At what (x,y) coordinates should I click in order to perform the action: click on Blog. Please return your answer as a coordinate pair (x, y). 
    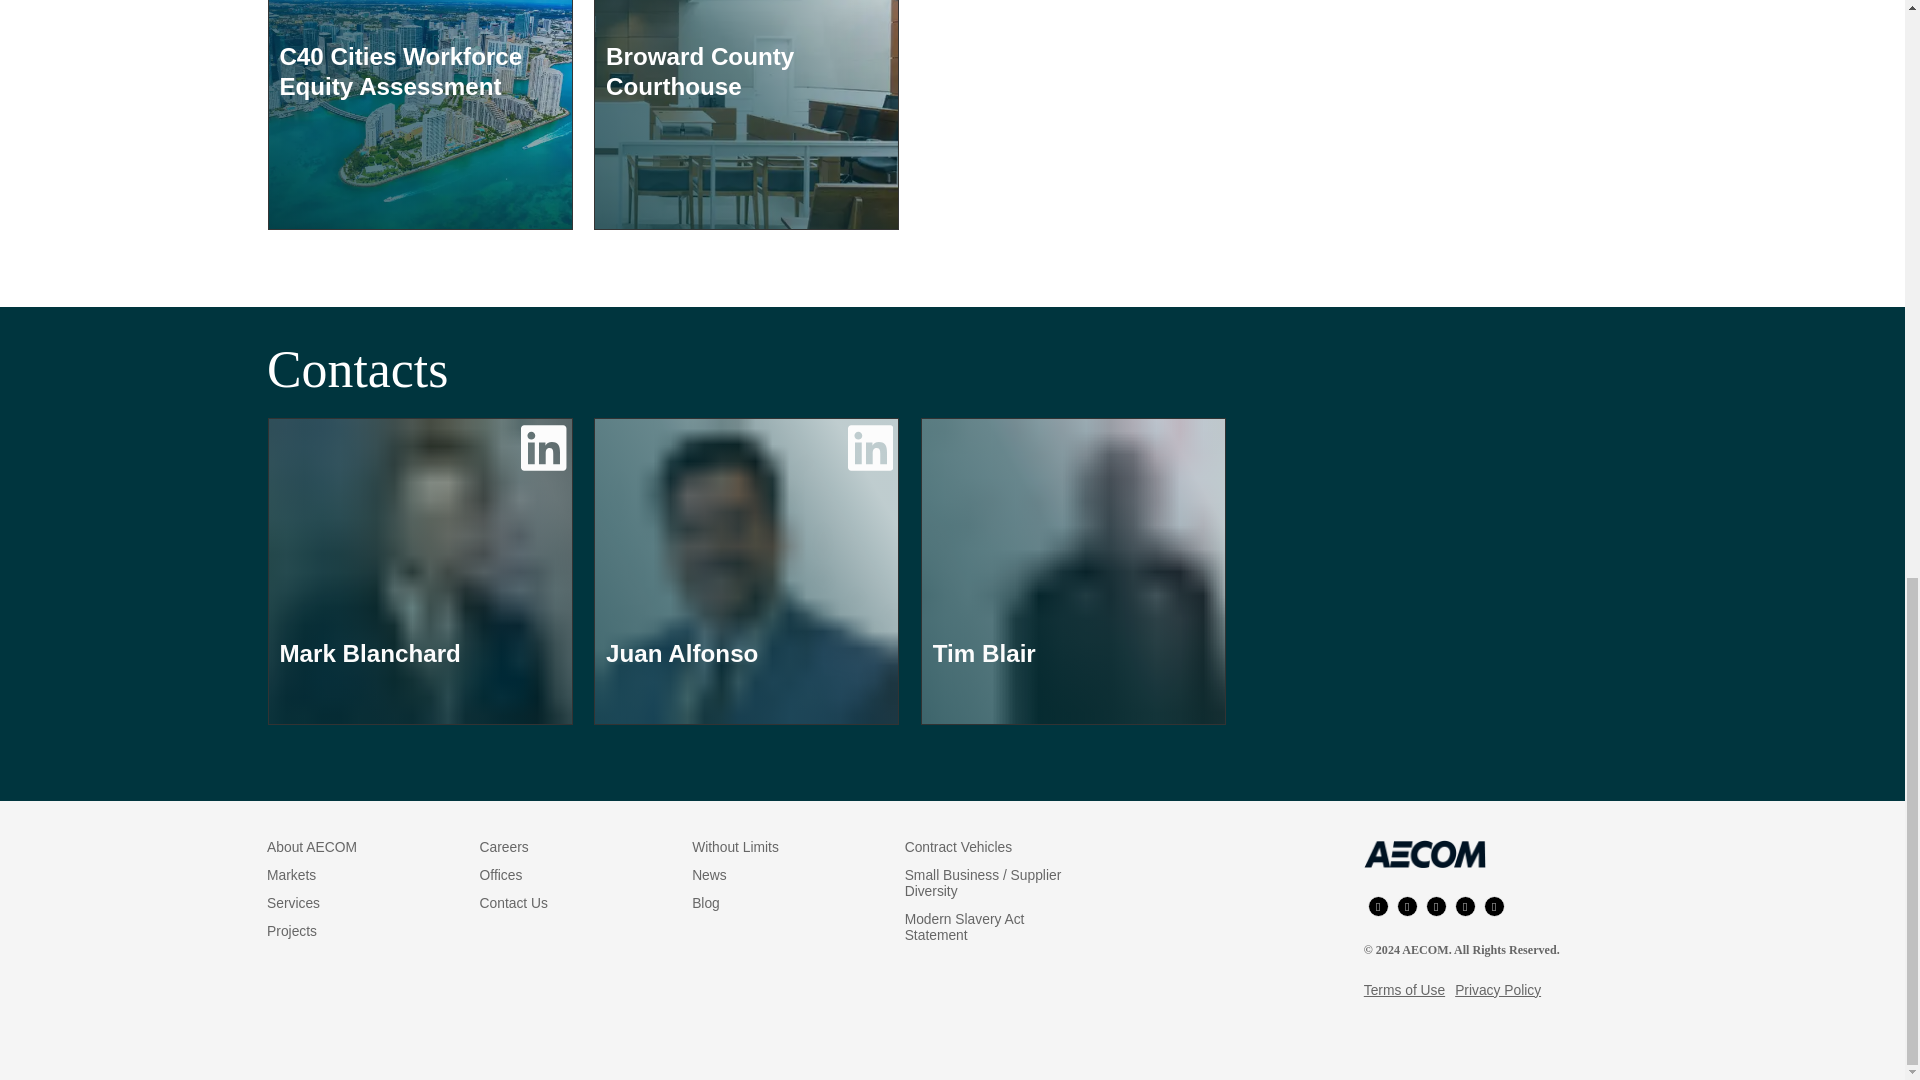
    Looking at the image, I should click on (706, 903).